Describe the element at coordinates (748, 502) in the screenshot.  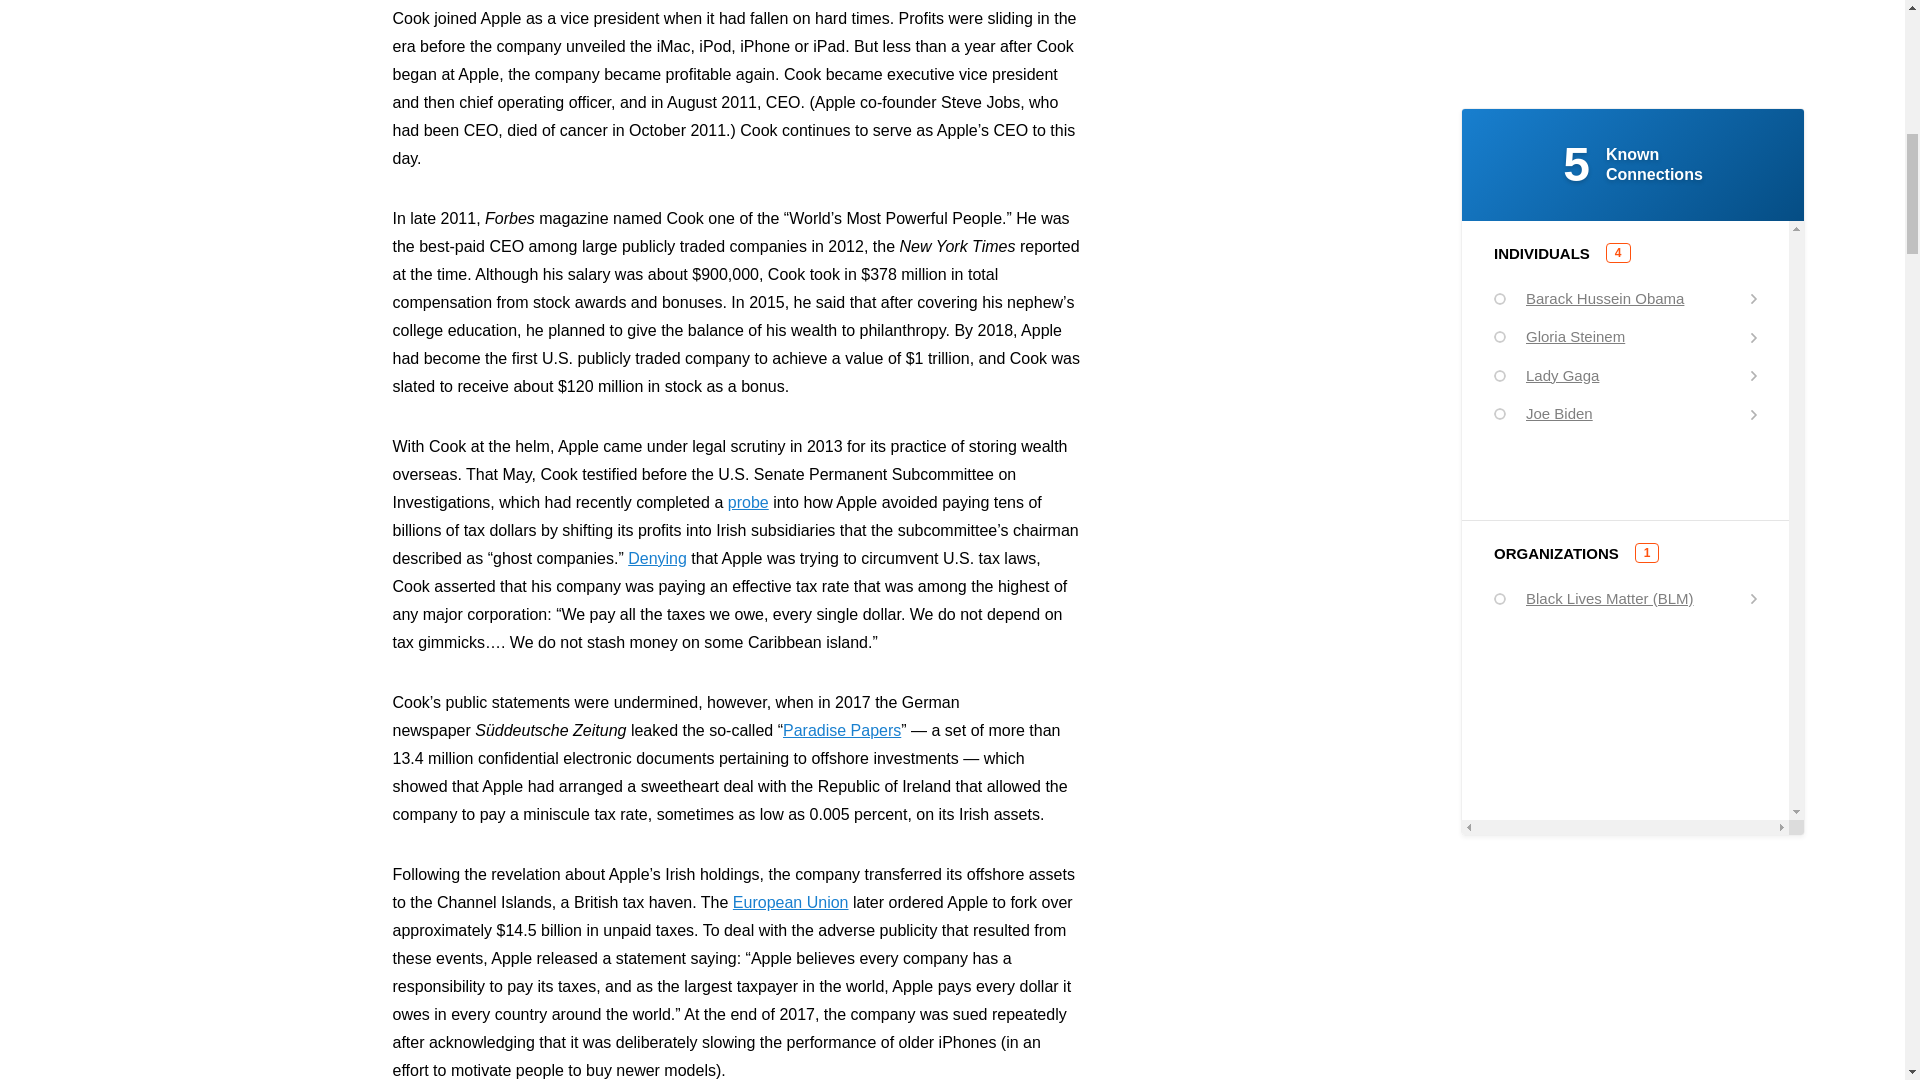
I see `probe` at that location.